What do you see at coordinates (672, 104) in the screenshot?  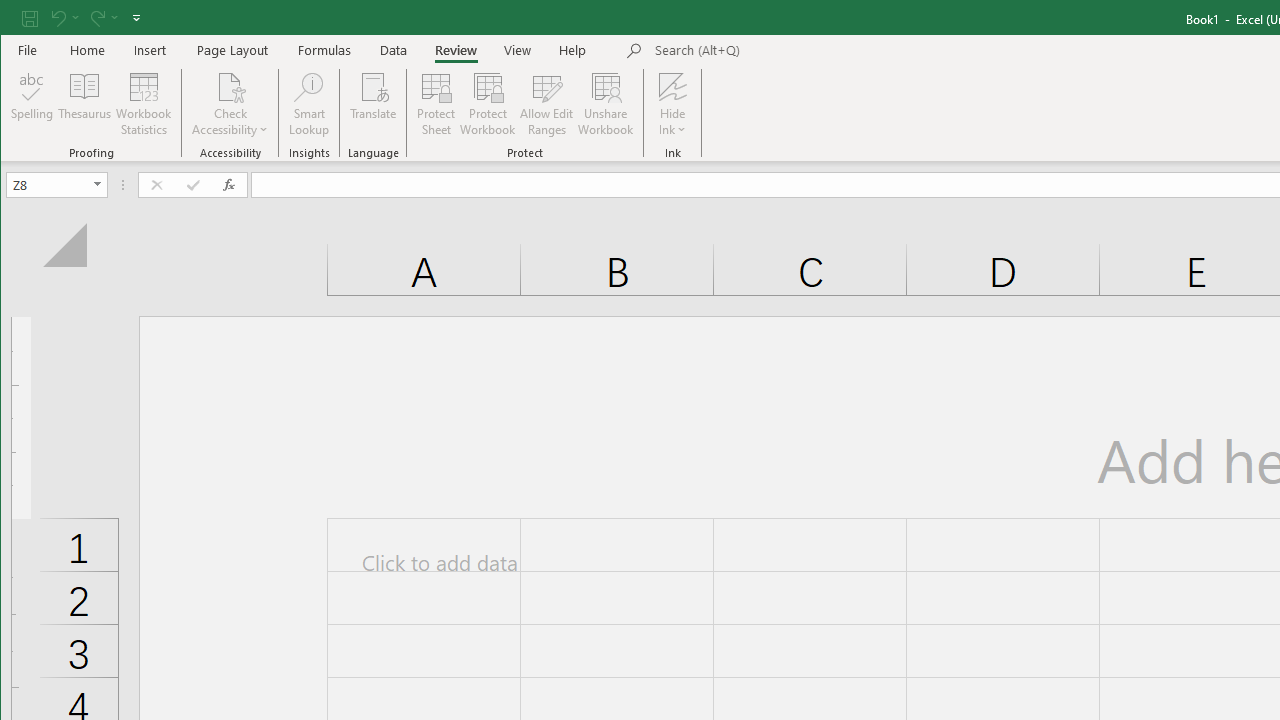 I see `Hide Ink` at bounding box center [672, 104].